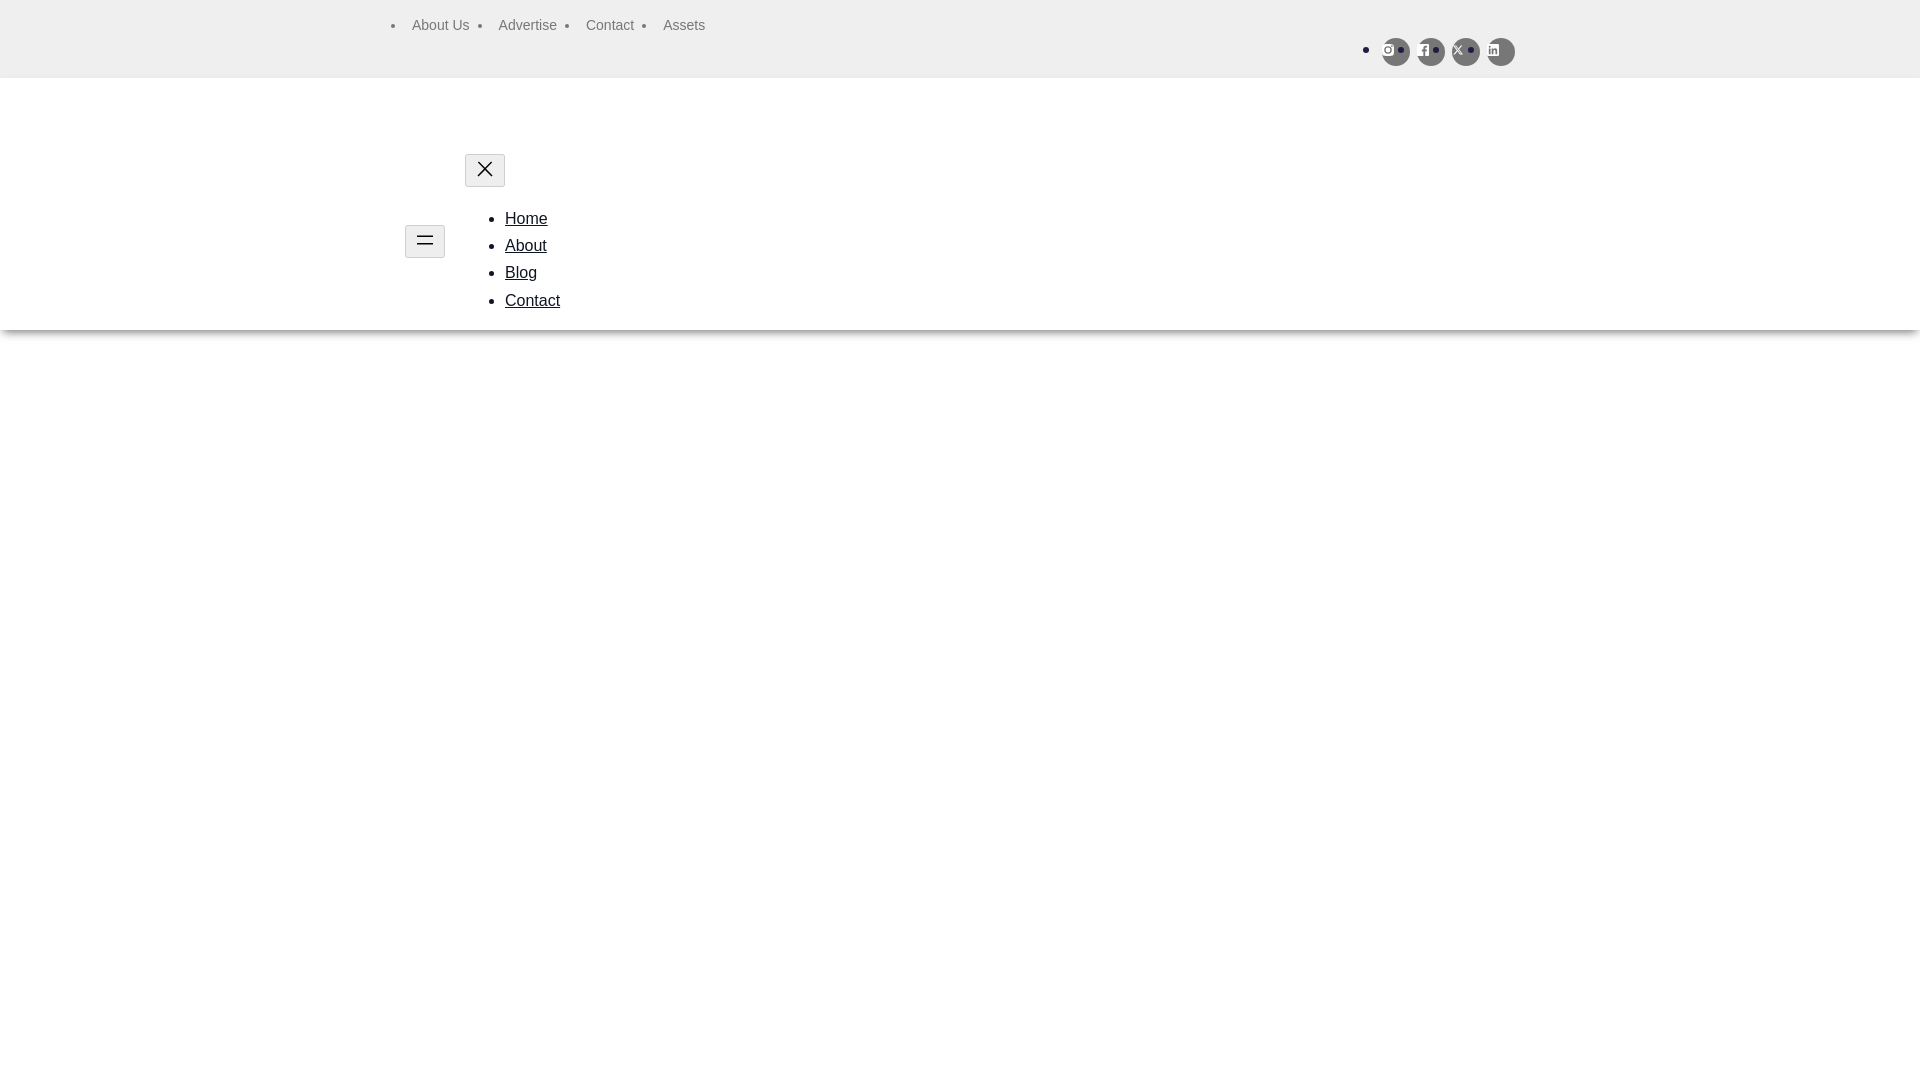  I want to click on About Us, so click(441, 25).